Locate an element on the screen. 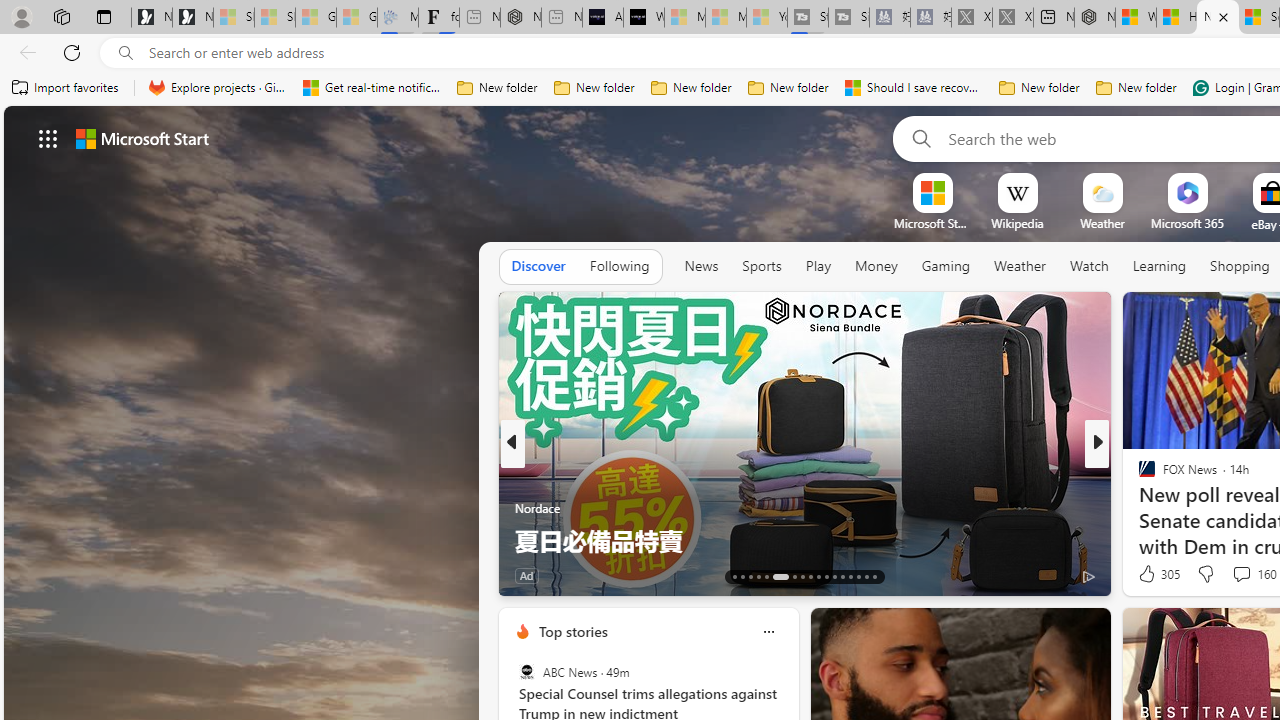 The width and height of the screenshot is (1280, 720). 94 Like is located at coordinates (1149, 574).